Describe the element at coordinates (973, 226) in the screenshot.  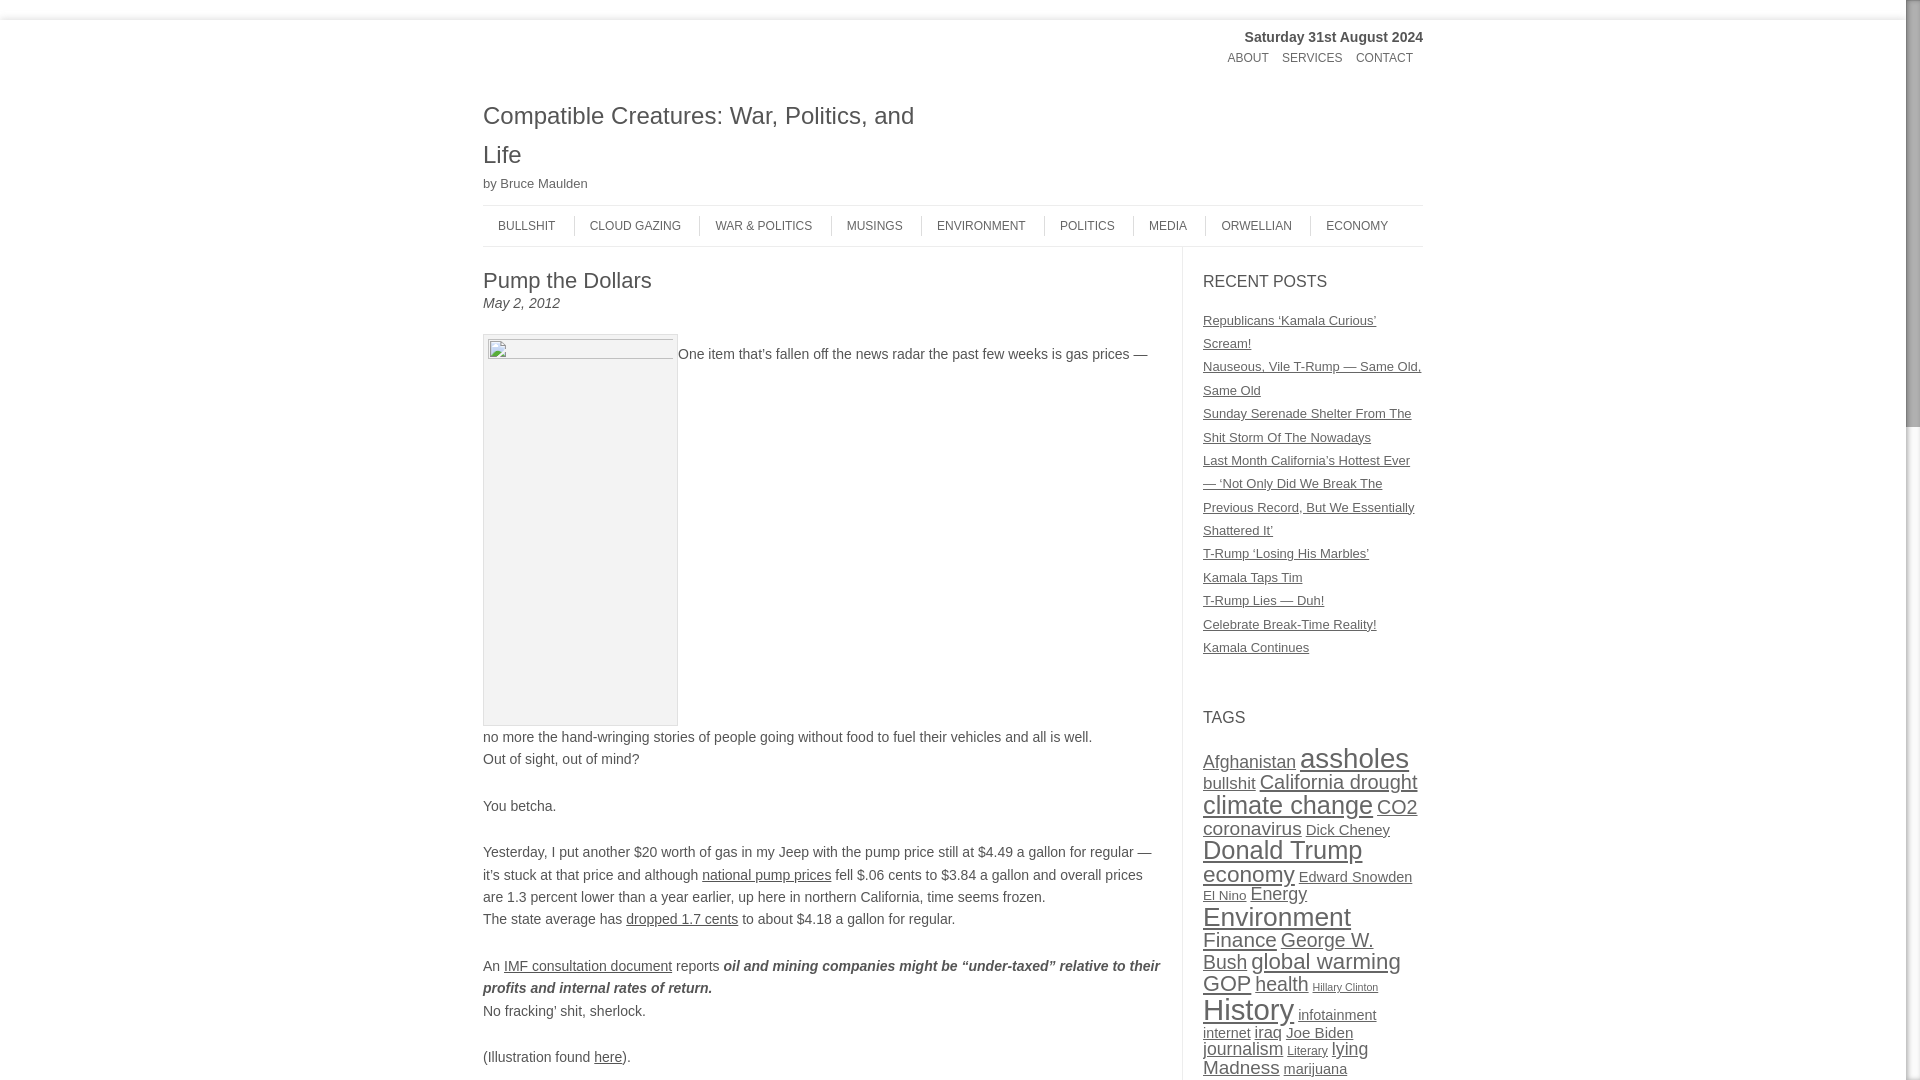
I see `ENVIRONMENT` at that location.